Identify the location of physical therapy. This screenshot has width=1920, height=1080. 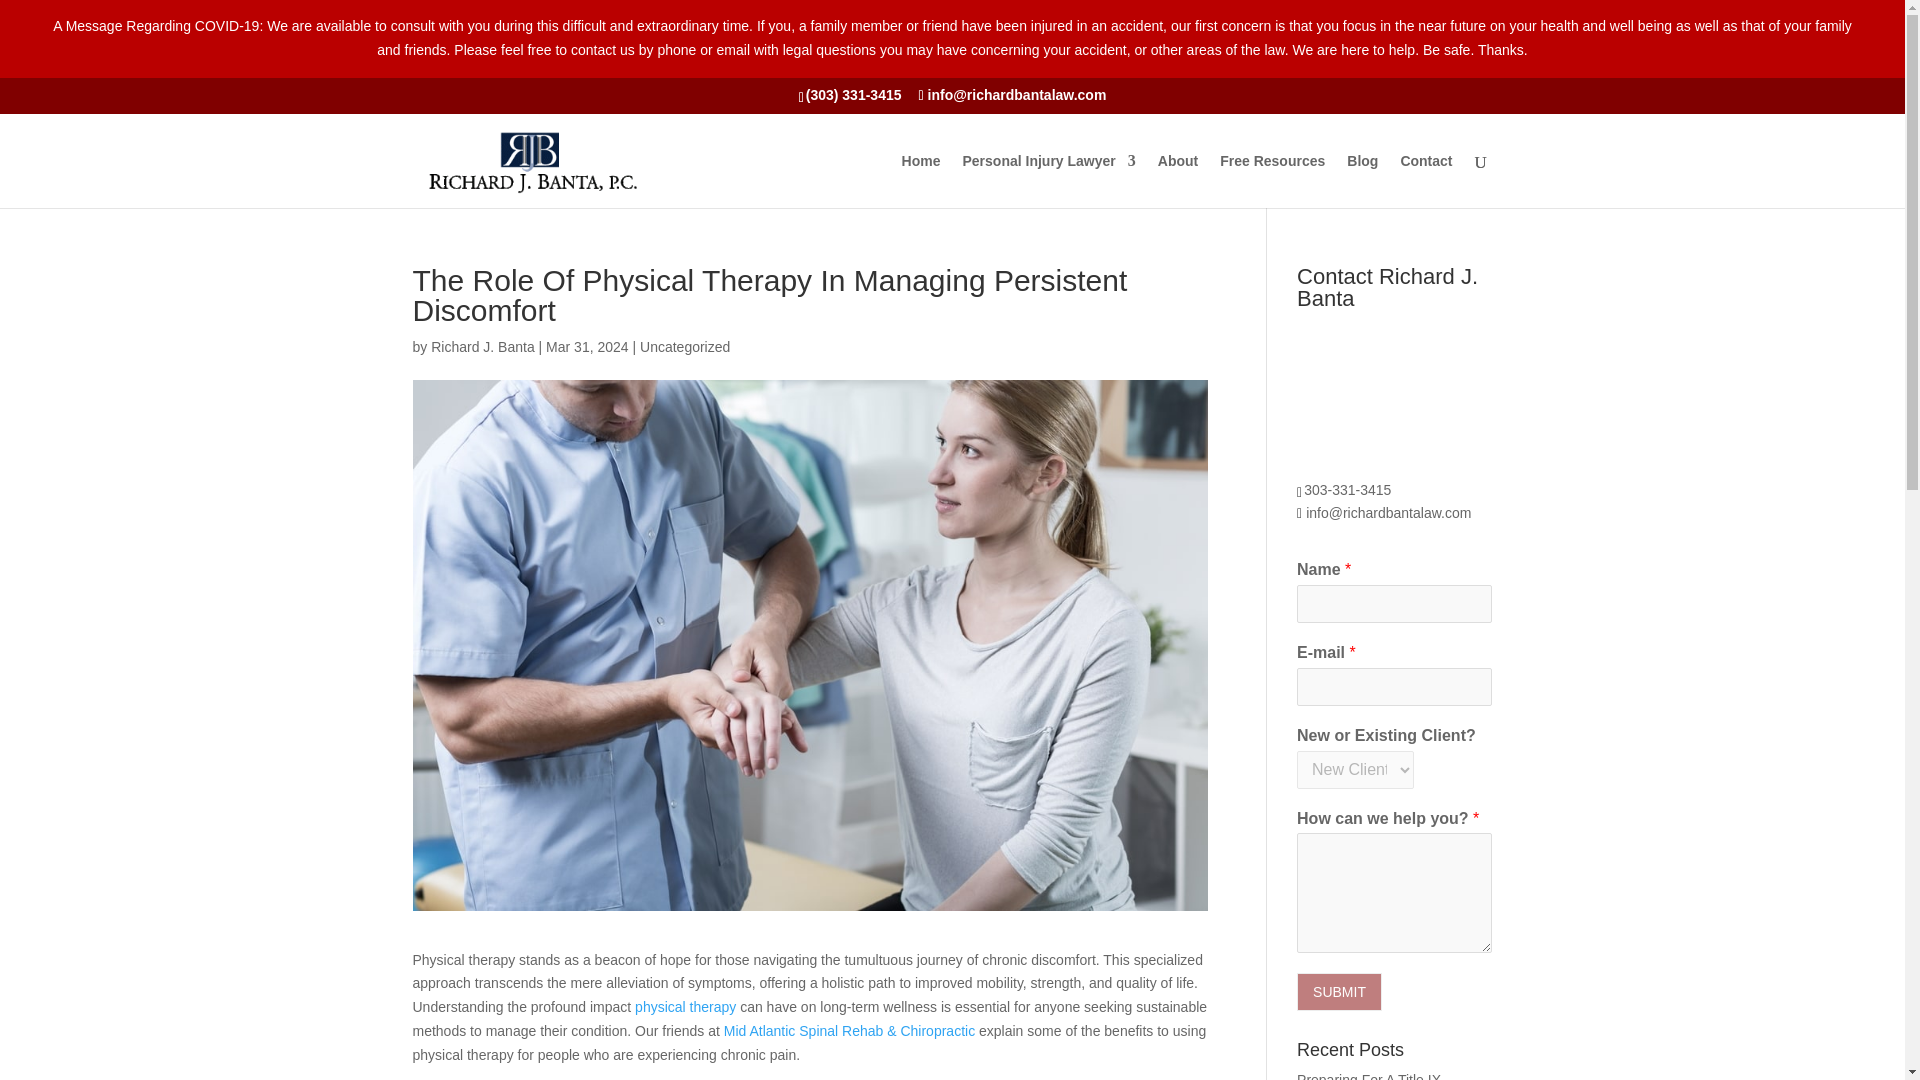
(685, 1007).